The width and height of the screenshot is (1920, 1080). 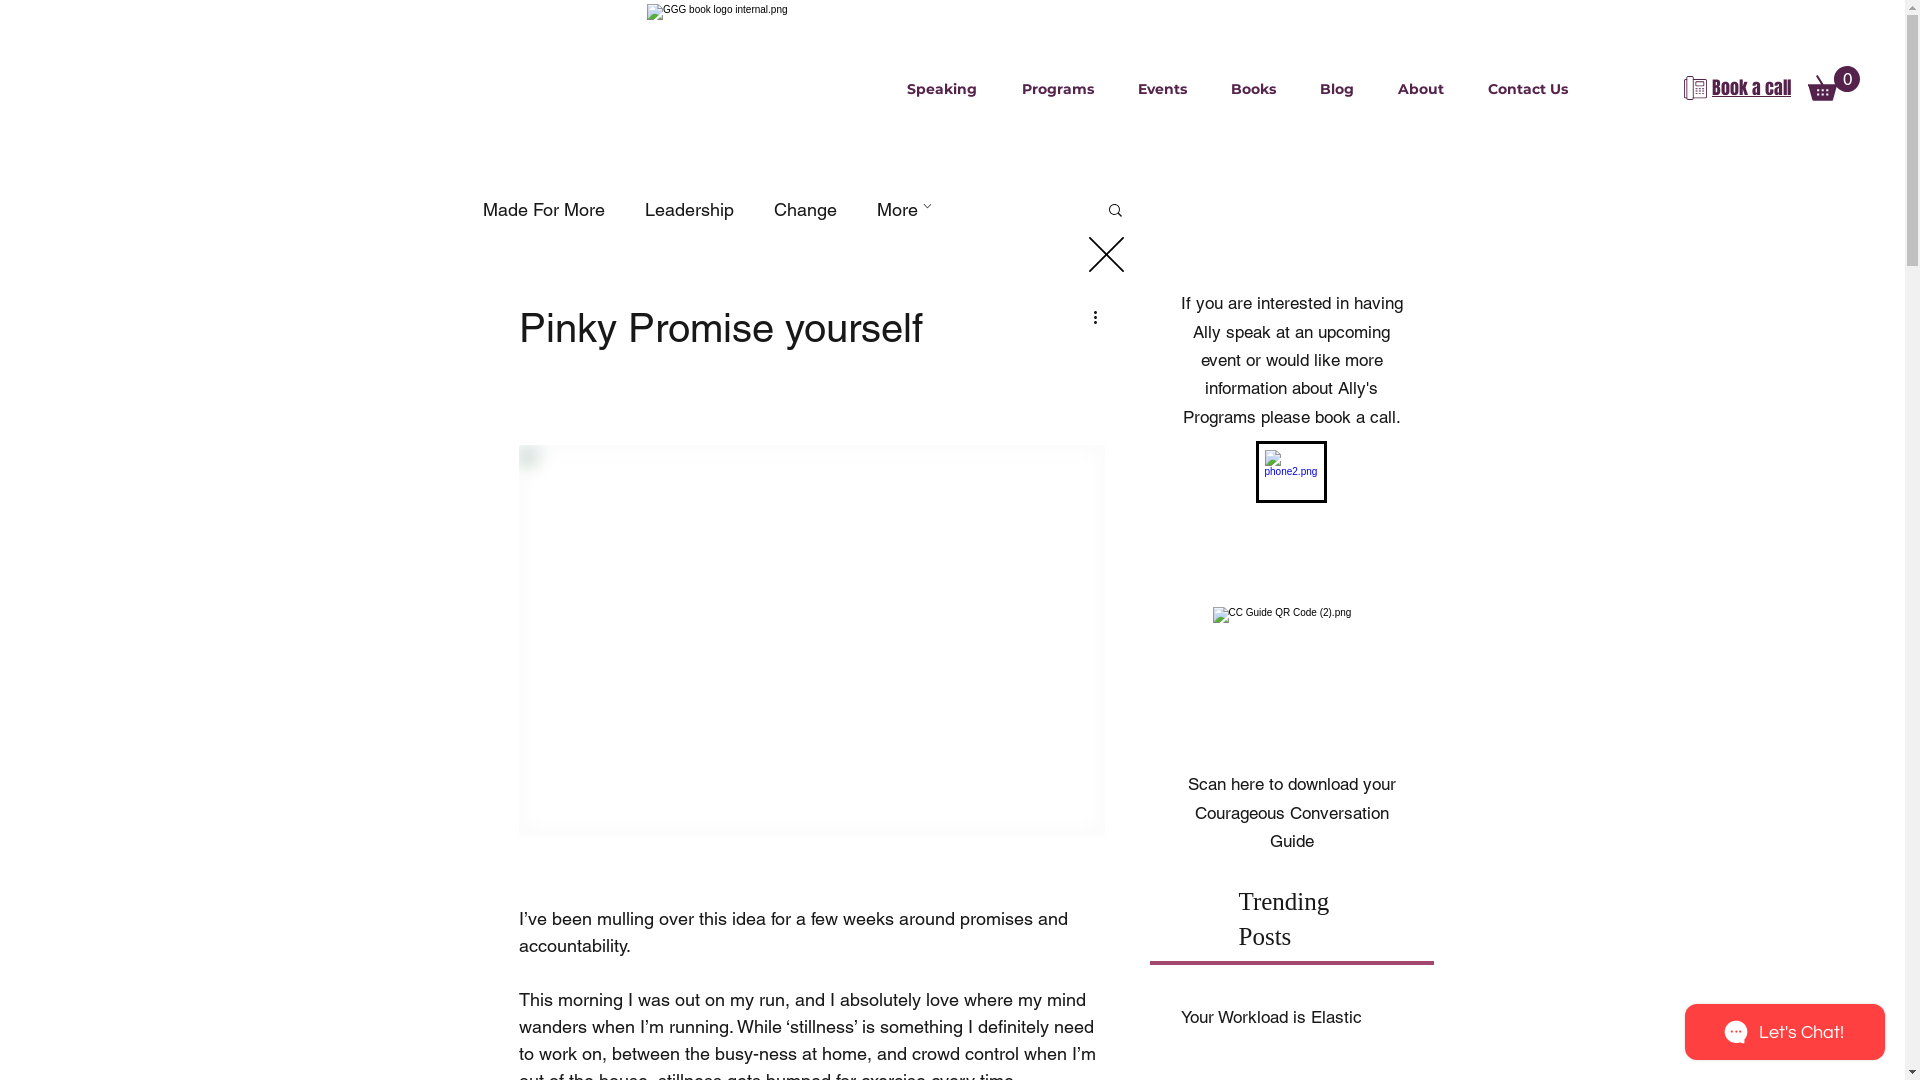 I want to click on Leadership, so click(x=688, y=210).